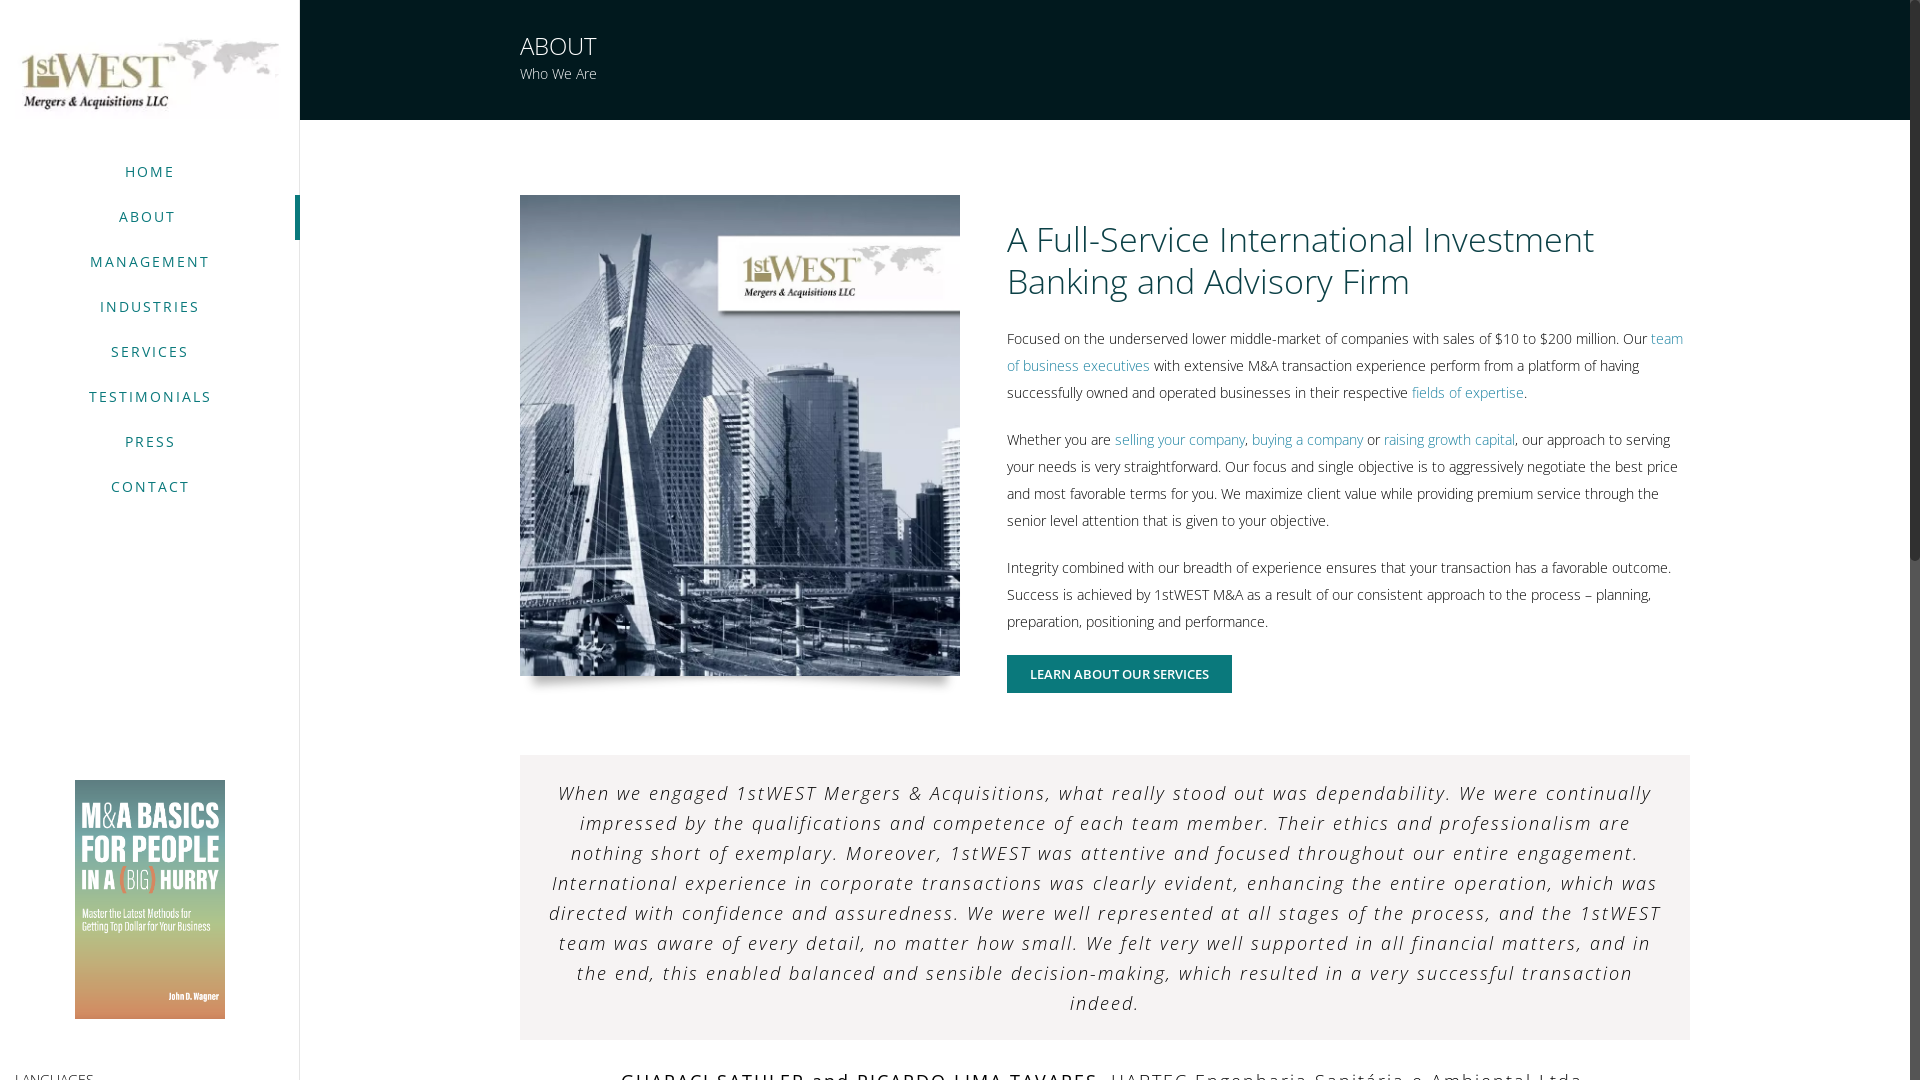 The image size is (1920, 1080). I want to click on CONTACT, so click(150, 488).